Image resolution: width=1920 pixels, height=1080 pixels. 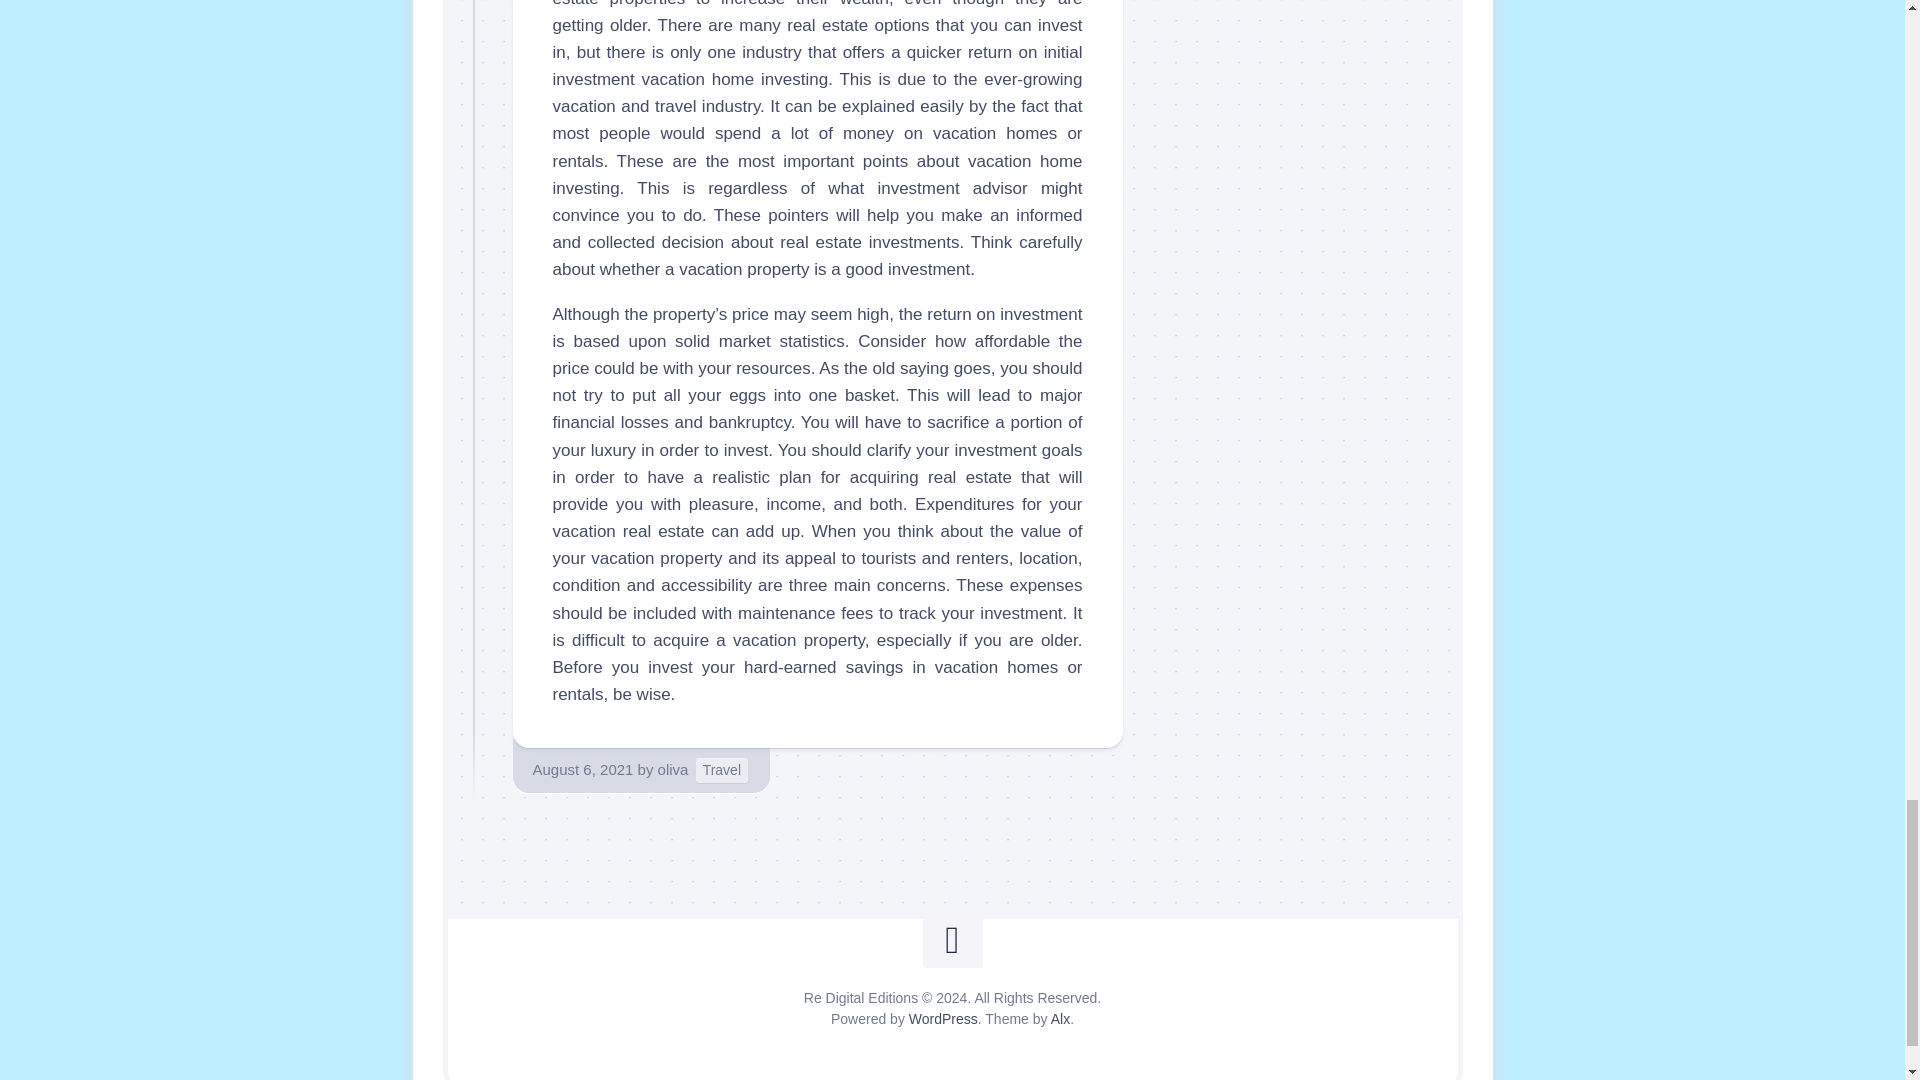 What do you see at coordinates (674, 769) in the screenshot?
I see `Posts by oliva` at bounding box center [674, 769].